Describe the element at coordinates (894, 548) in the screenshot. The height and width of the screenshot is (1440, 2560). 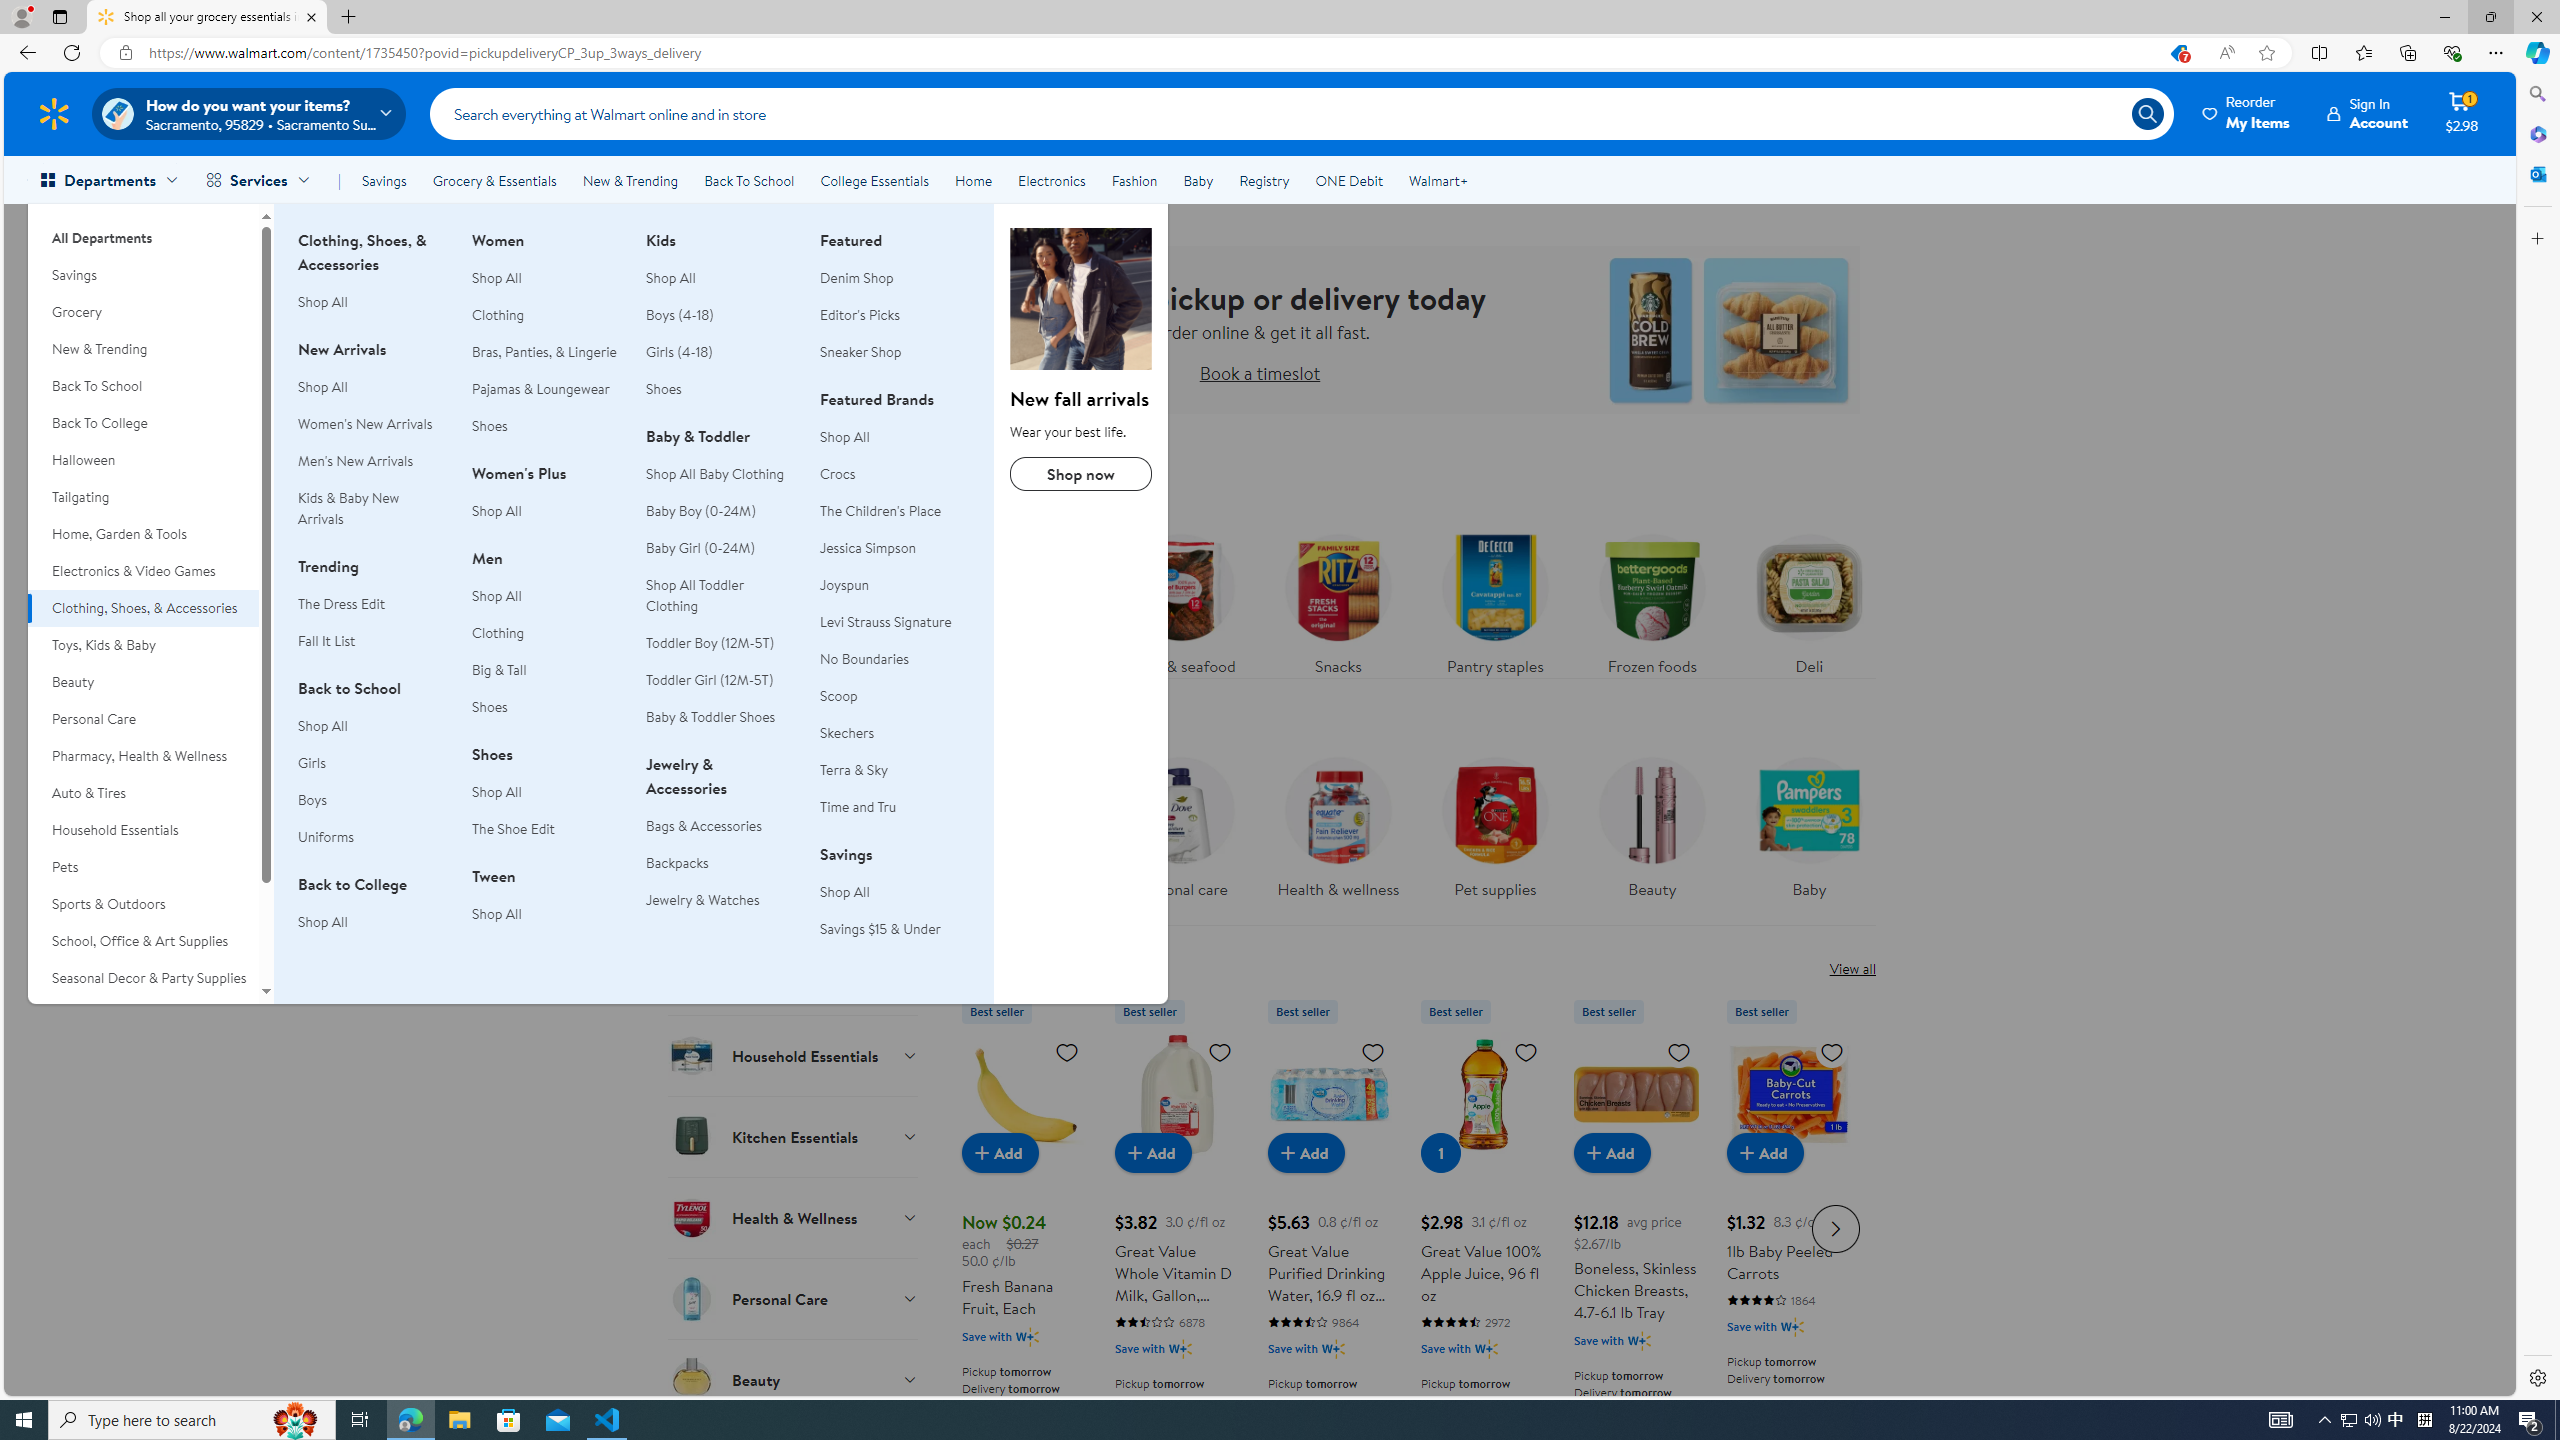
I see `Jessica Simpson` at that location.